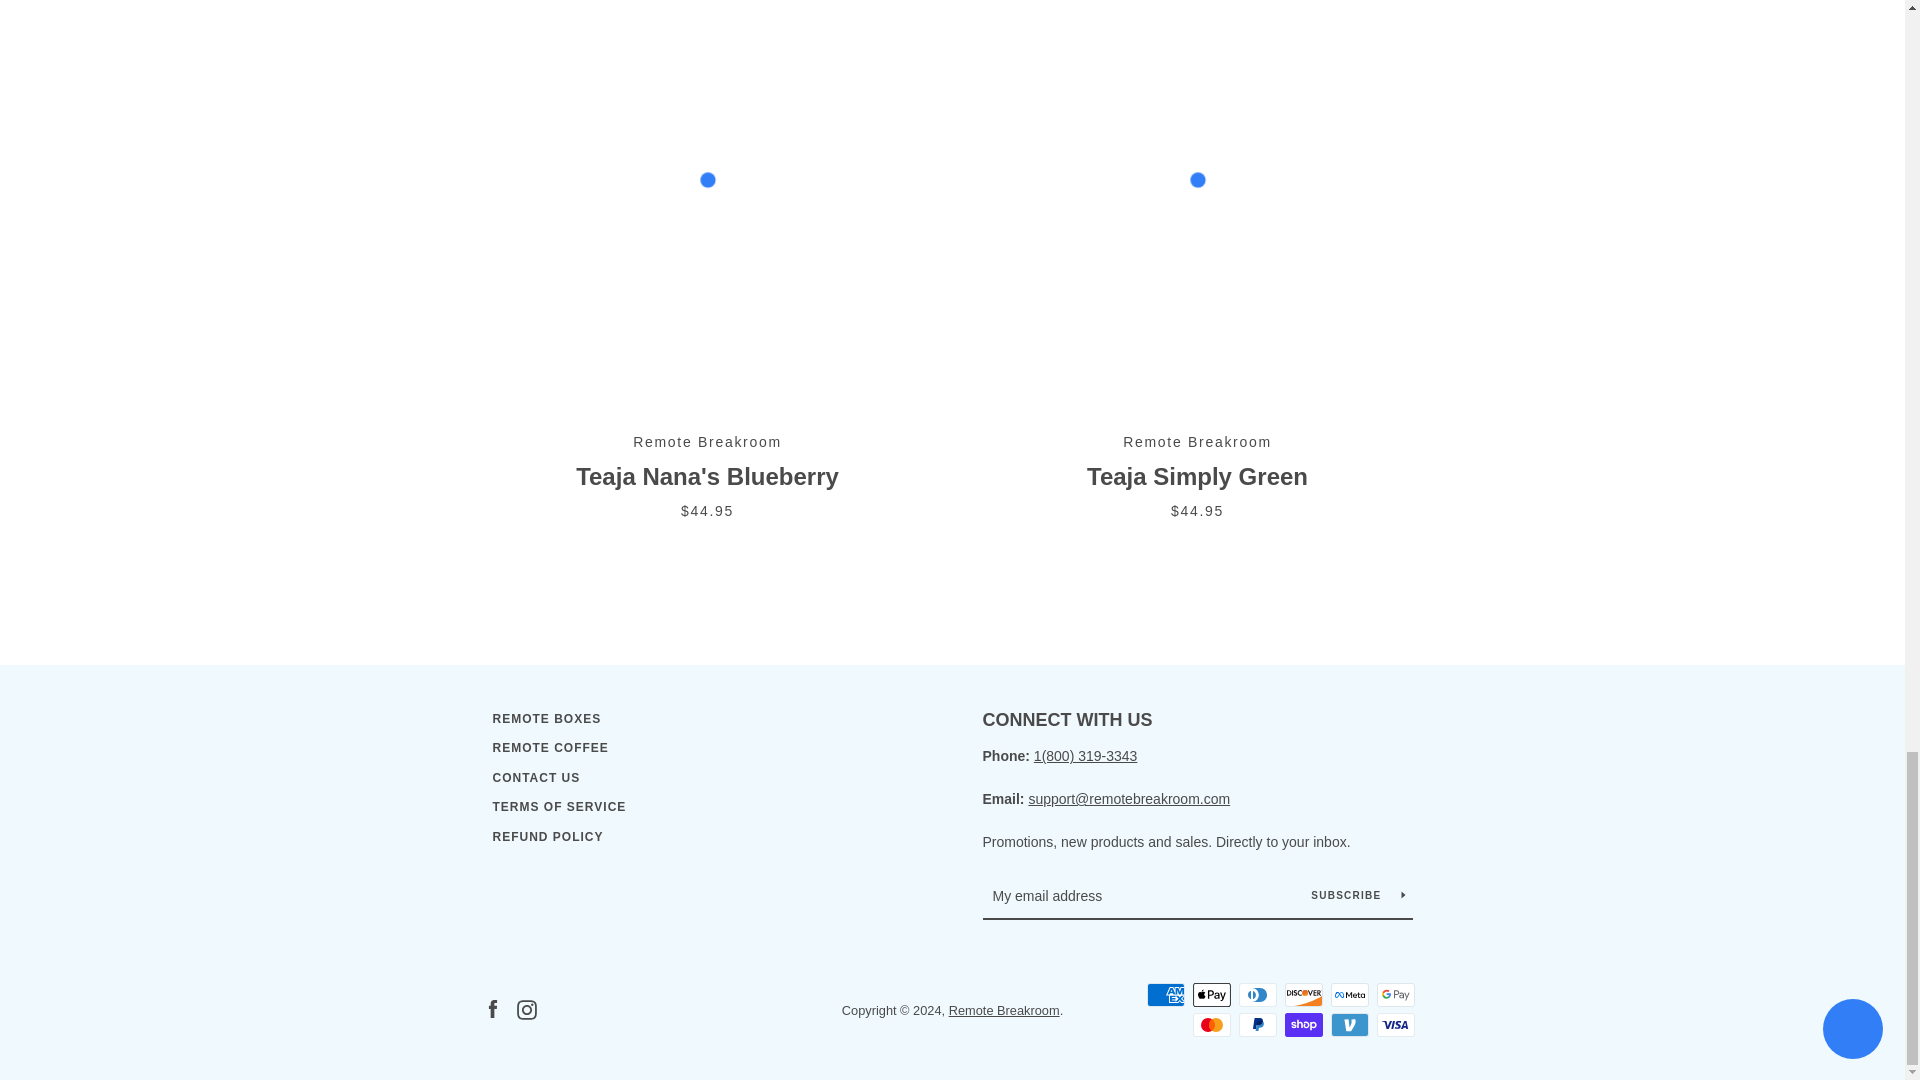 The width and height of the screenshot is (1920, 1080). I want to click on REFUND POLICY, so click(546, 836).